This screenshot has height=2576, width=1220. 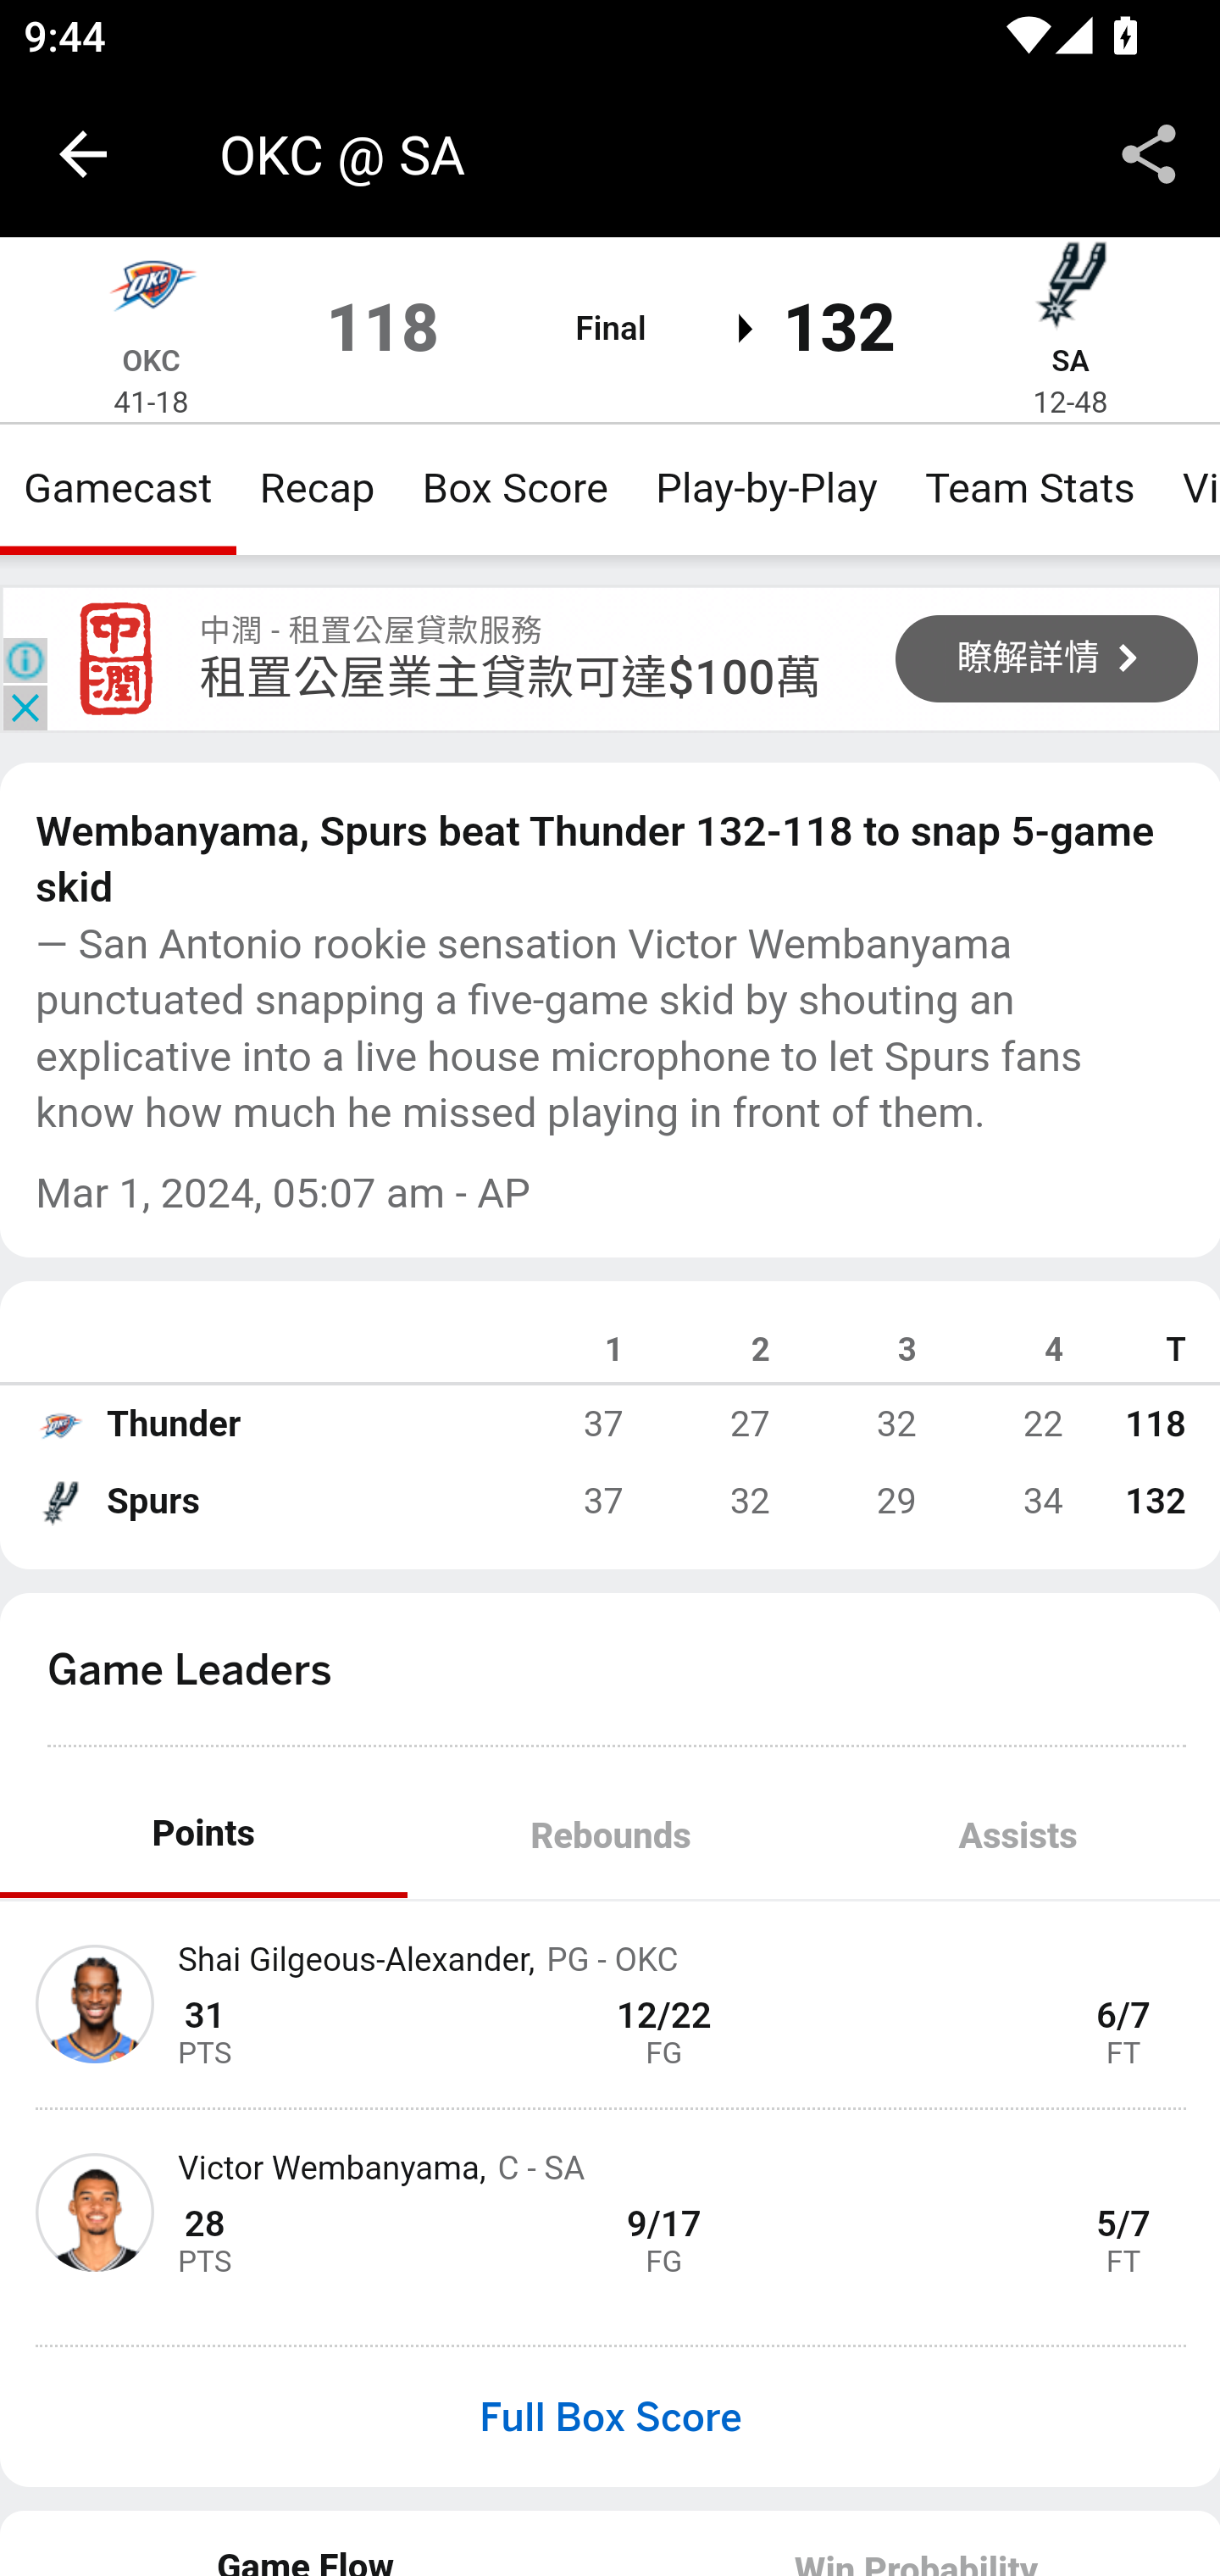 I want to click on 瞭解詳情, so click(x=1047, y=658).